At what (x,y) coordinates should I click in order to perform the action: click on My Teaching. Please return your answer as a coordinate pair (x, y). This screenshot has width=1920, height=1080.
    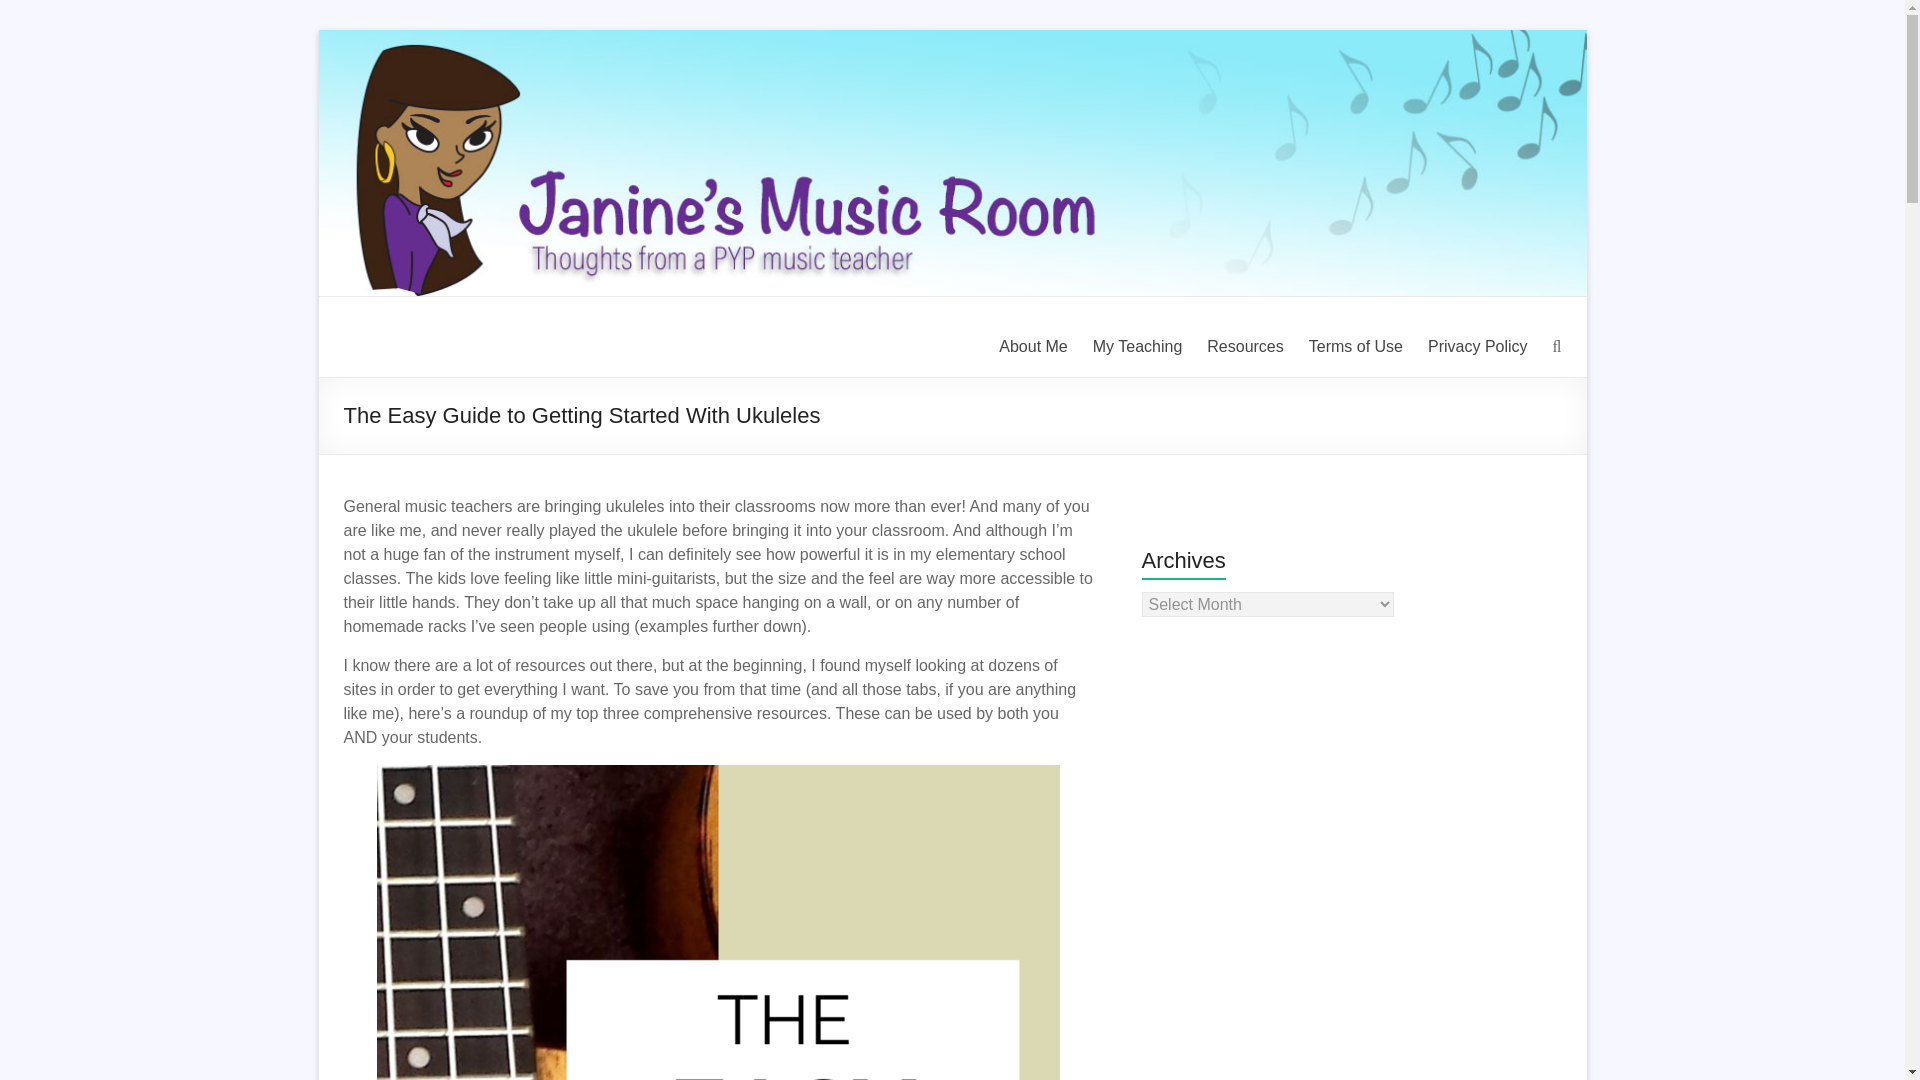
    Looking at the image, I should click on (1137, 346).